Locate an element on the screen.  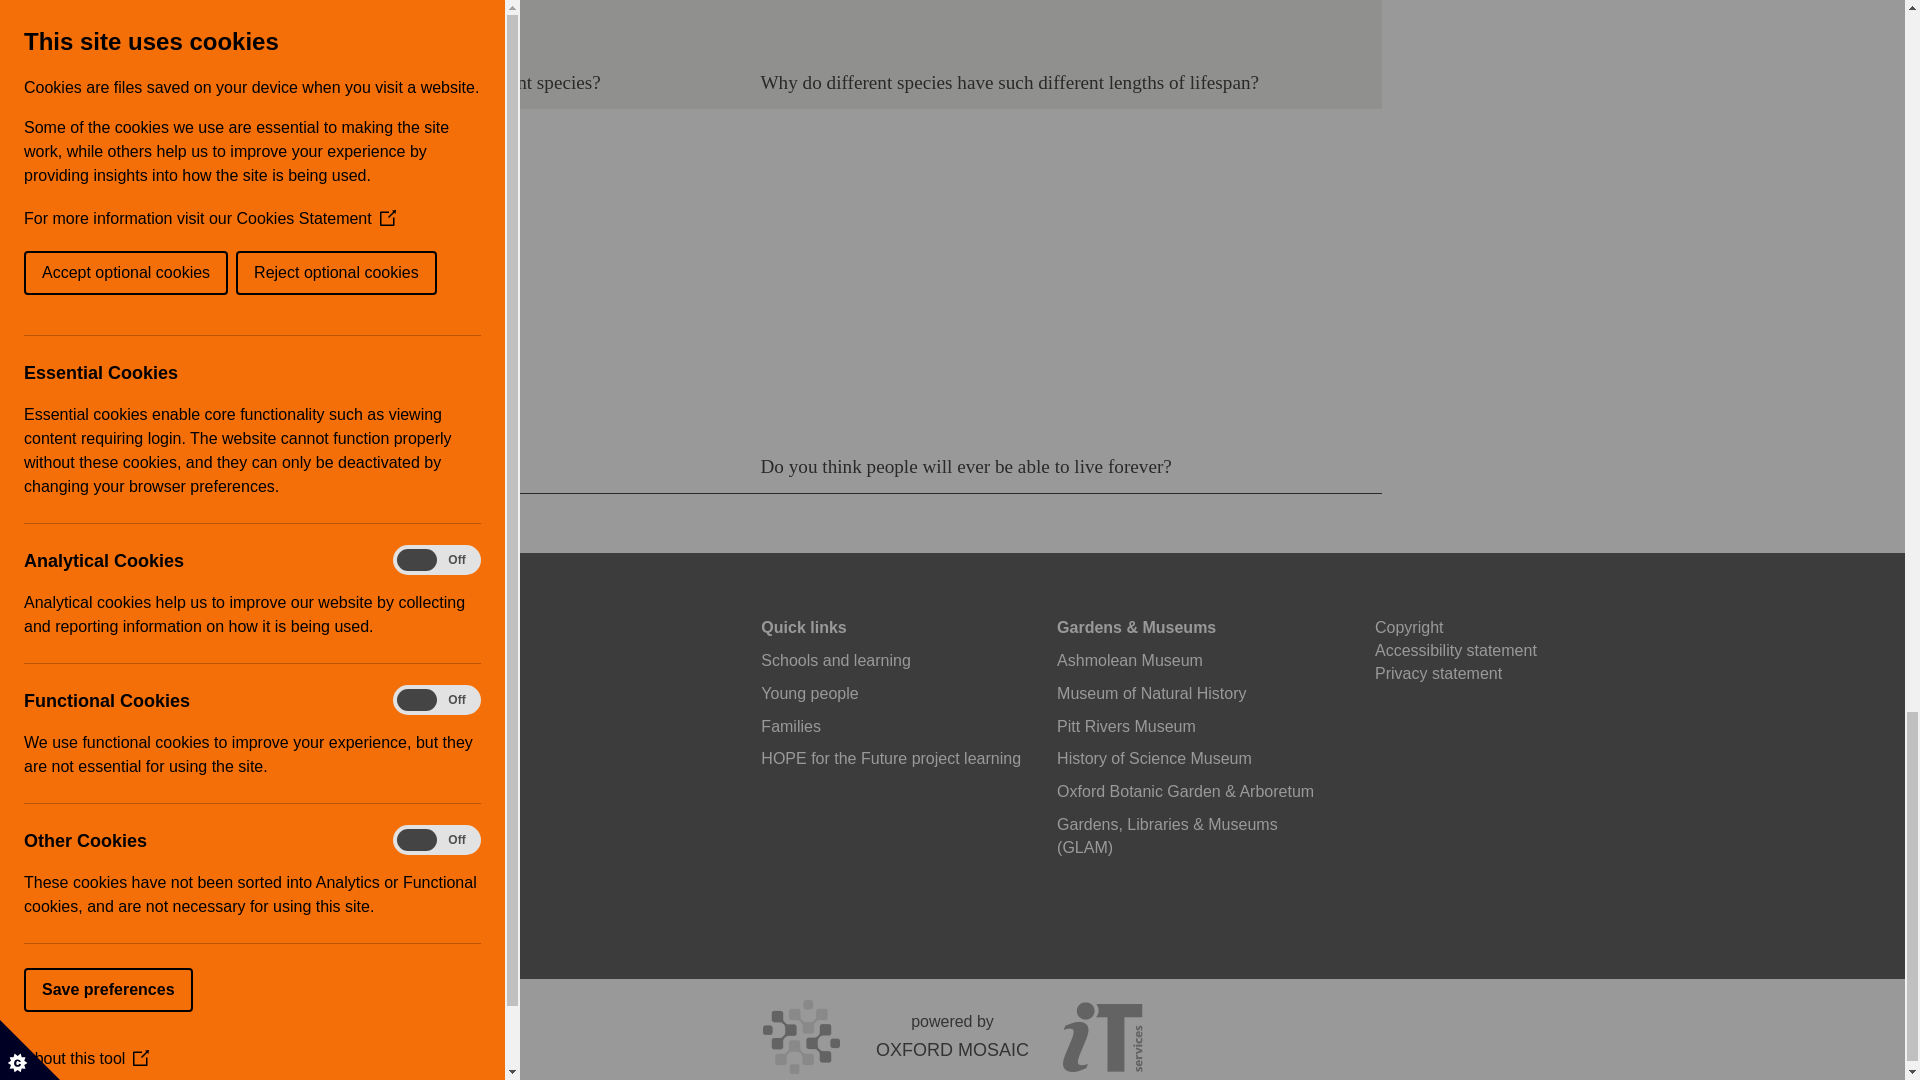
YouTube video player is located at coordinates (1040, 26).